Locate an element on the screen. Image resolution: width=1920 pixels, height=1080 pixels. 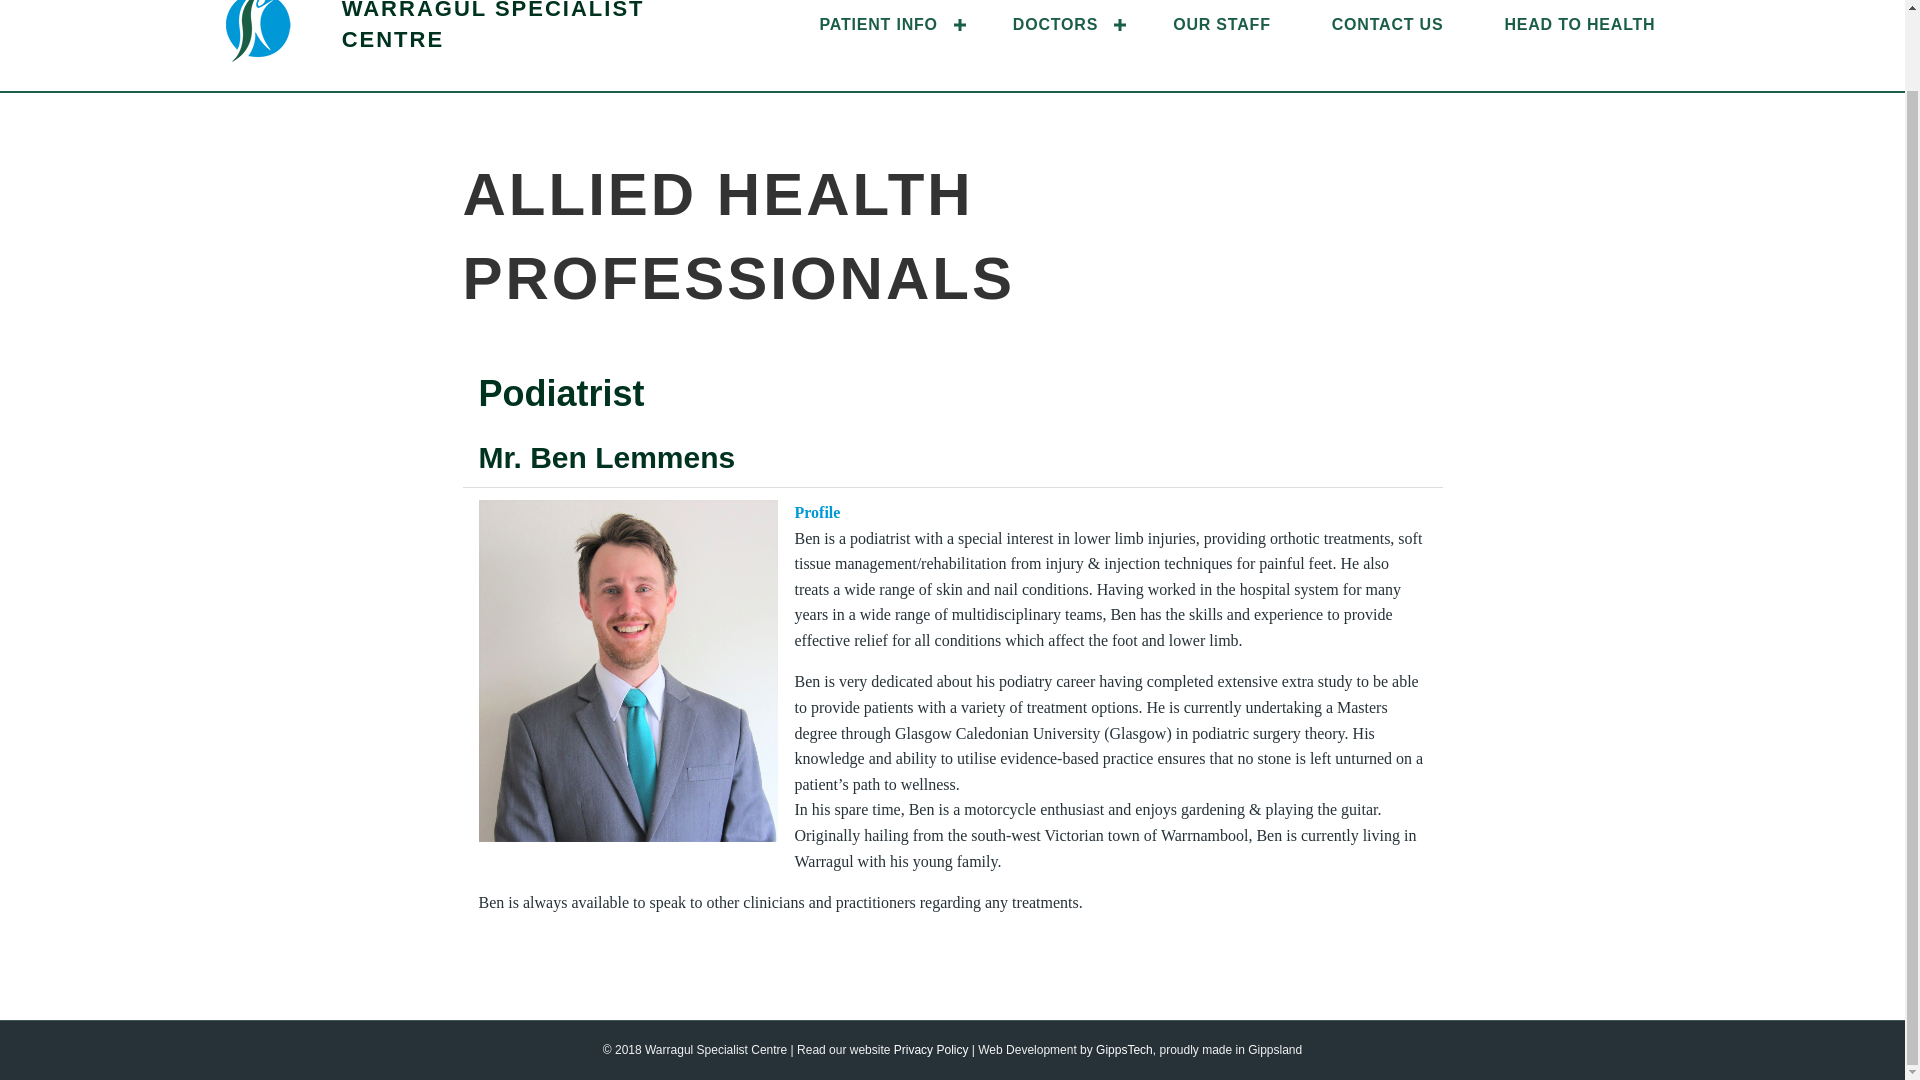
GippsTech is located at coordinates (1124, 1050).